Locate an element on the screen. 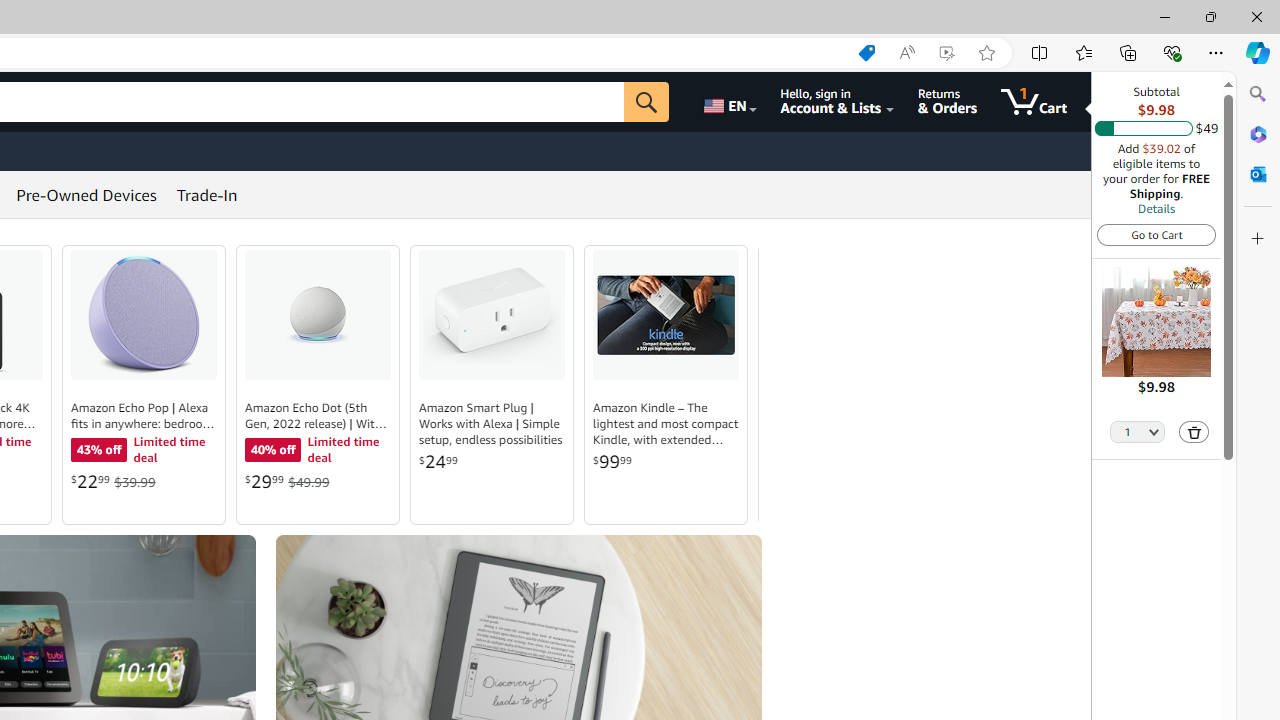 The height and width of the screenshot is (720, 1280). Go is located at coordinates (646, 102).